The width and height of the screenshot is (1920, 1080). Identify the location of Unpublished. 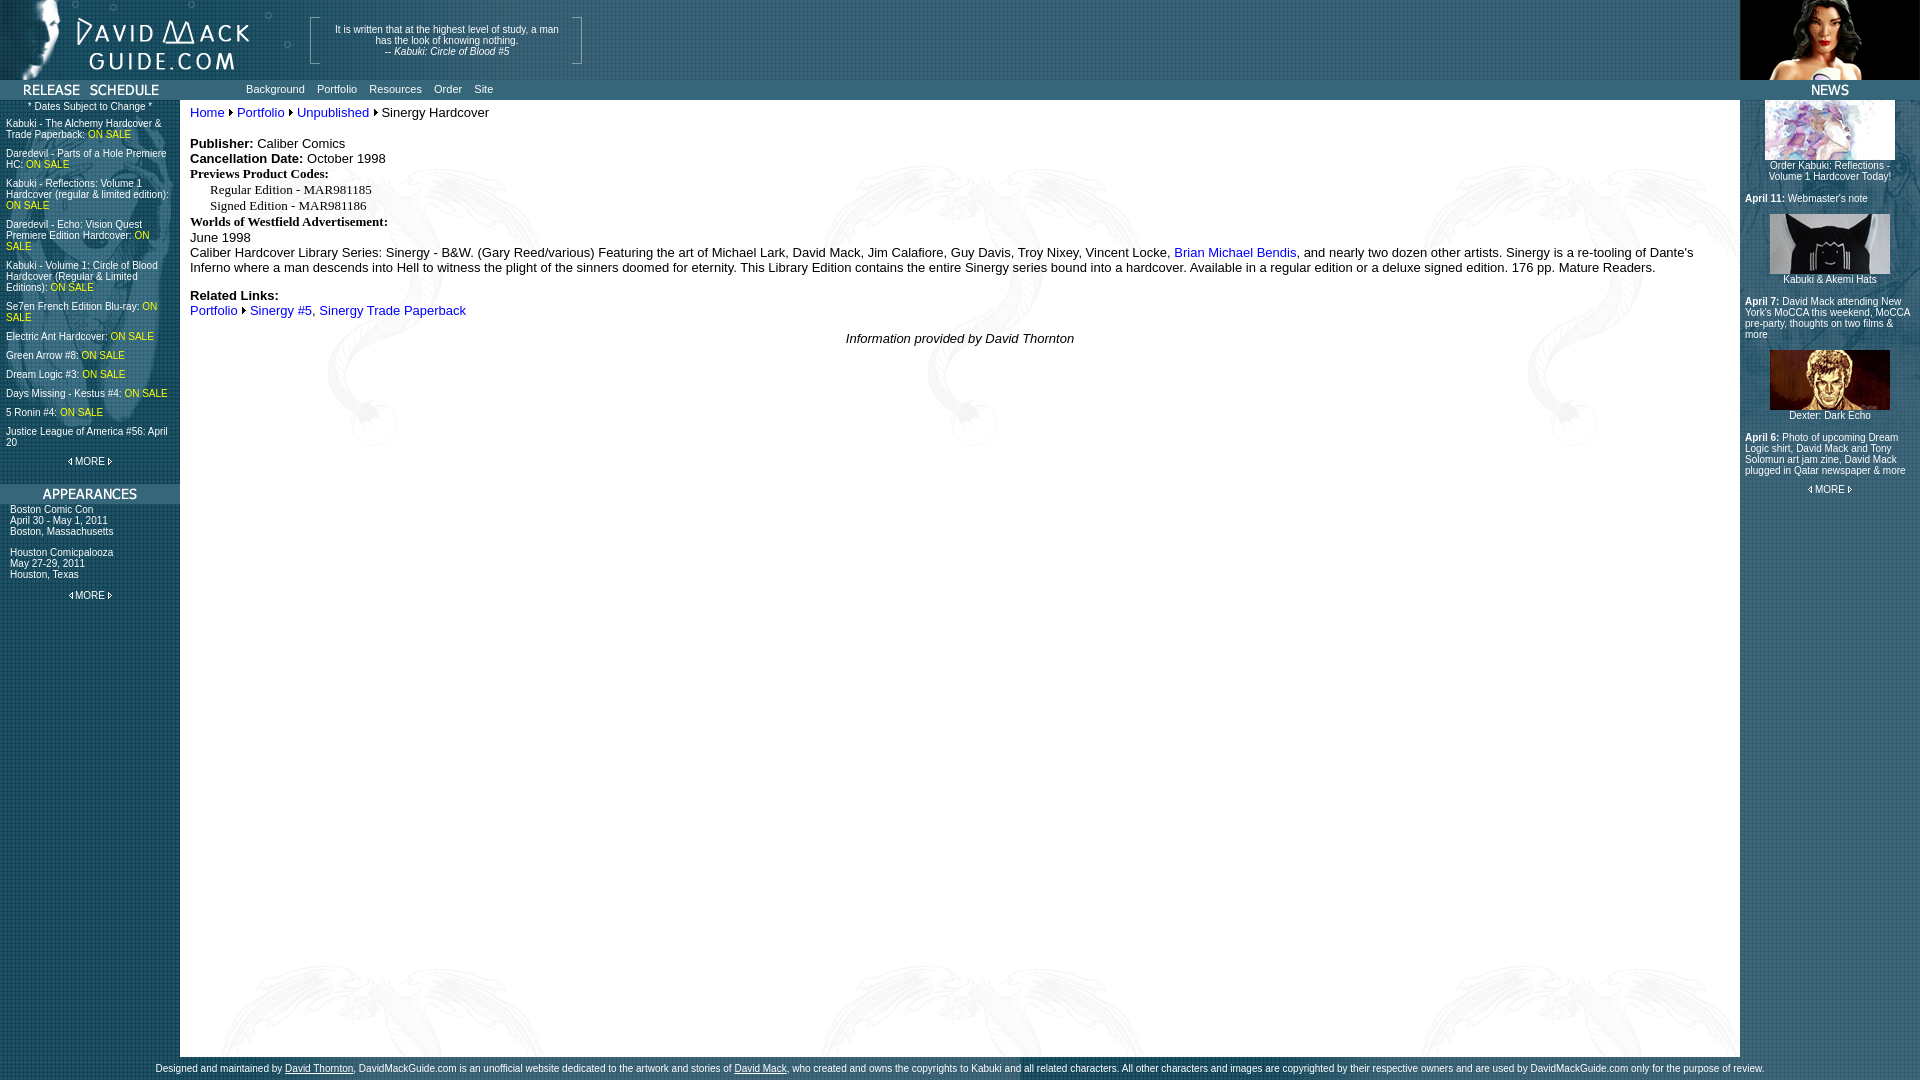
(1828, 198).